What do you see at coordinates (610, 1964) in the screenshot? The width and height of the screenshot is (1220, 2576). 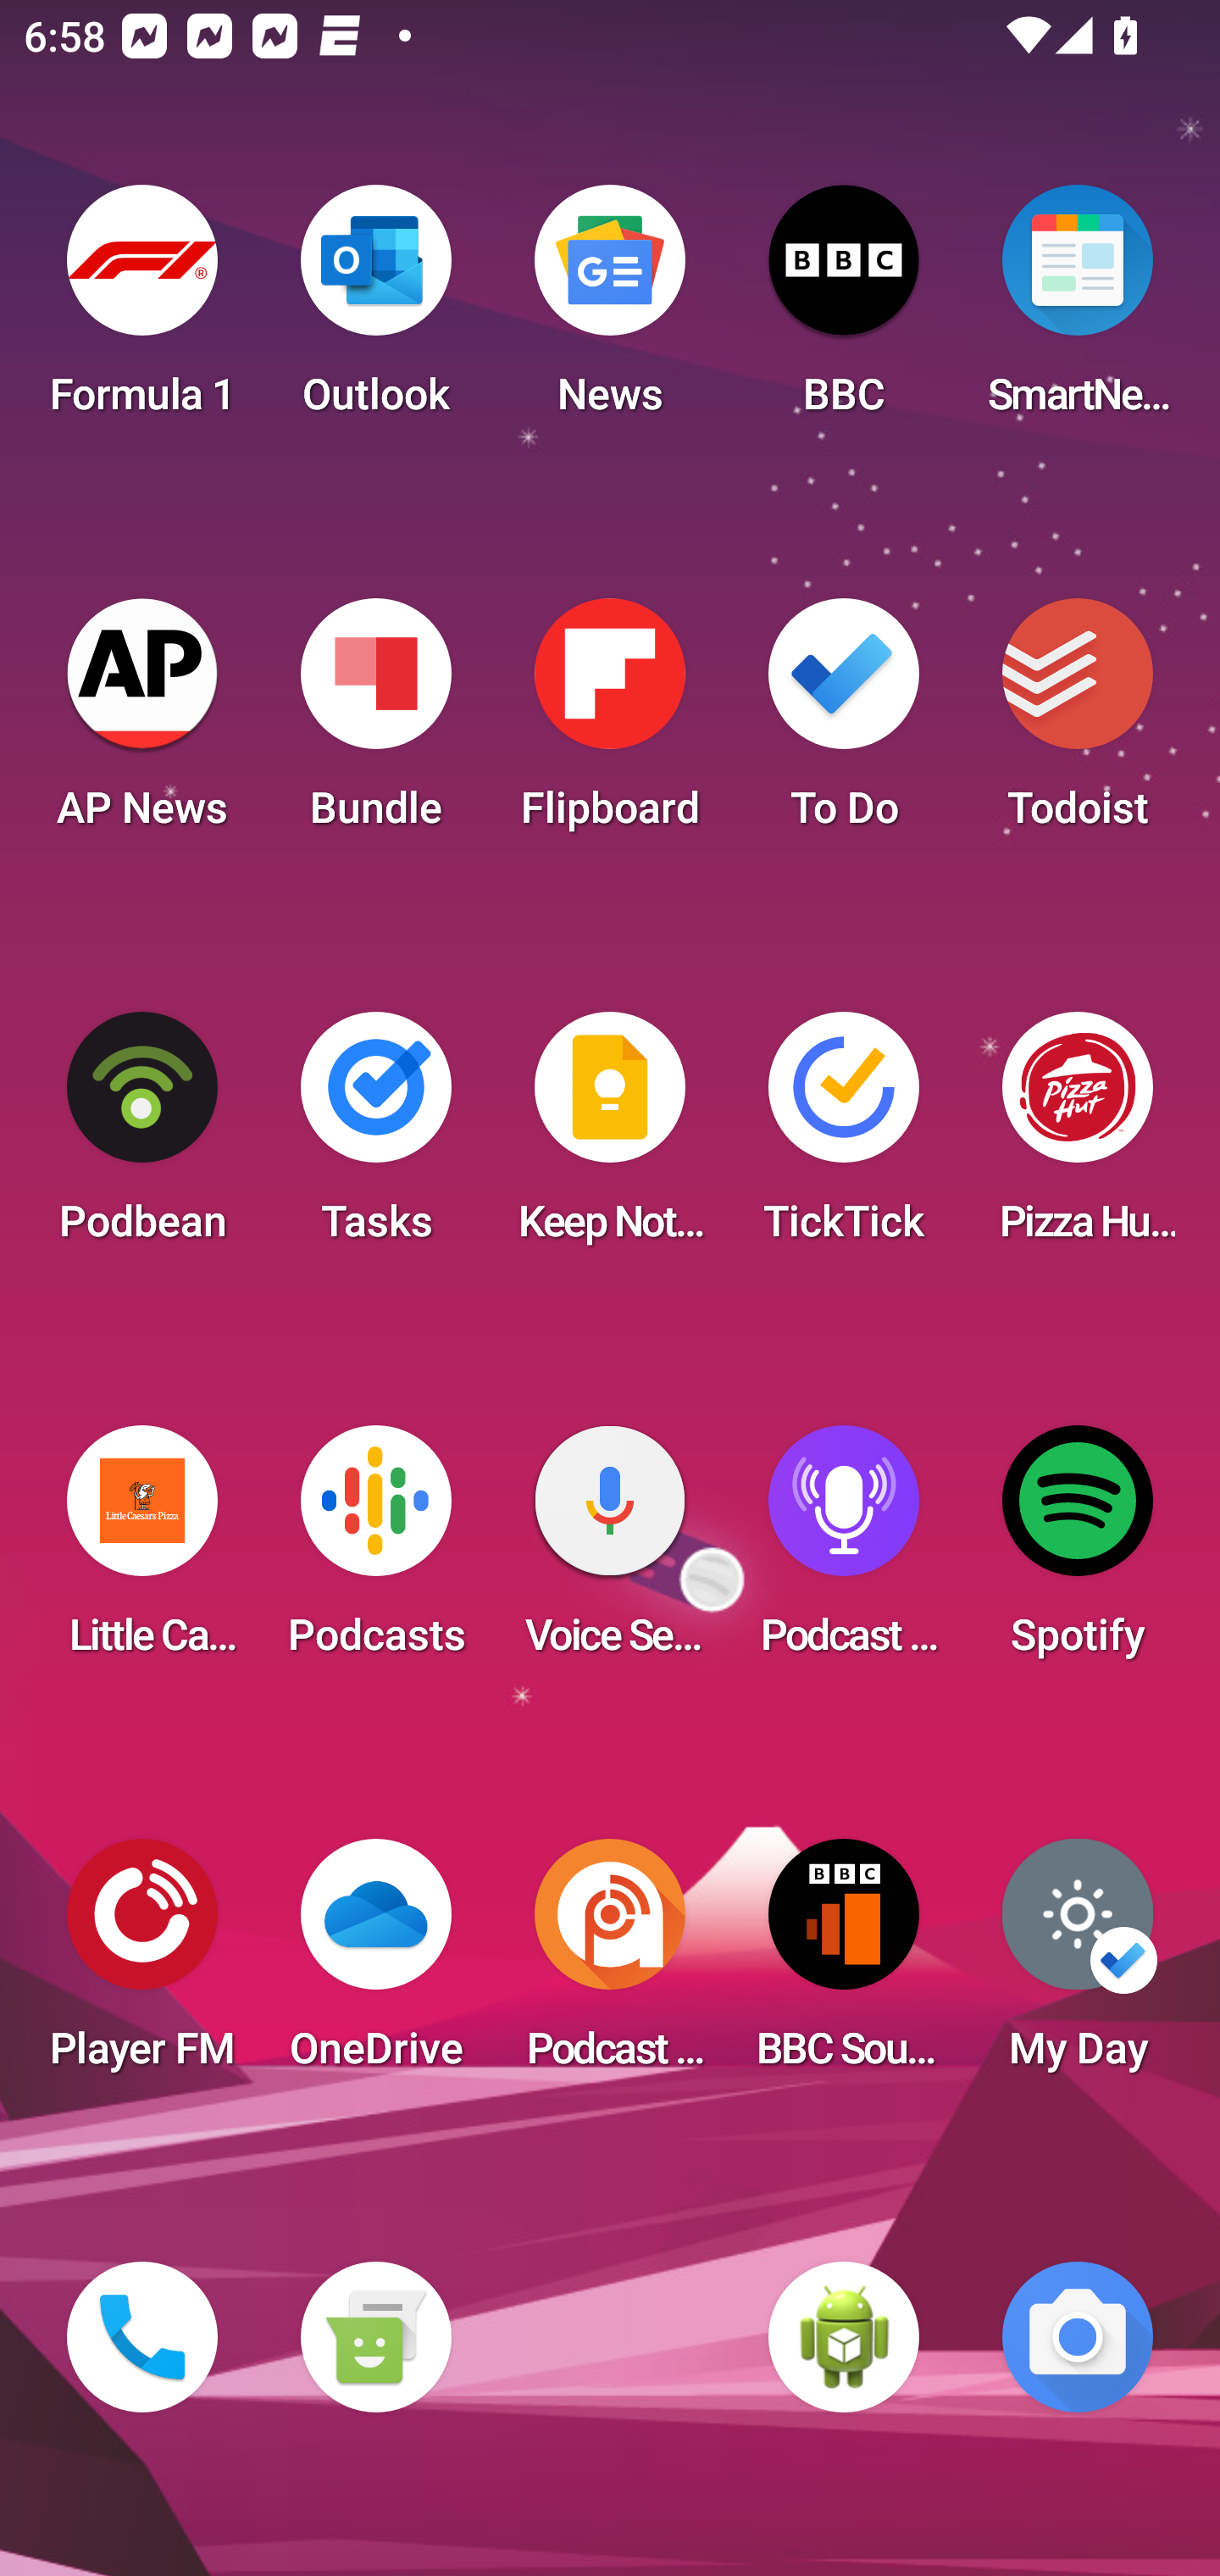 I see `Podcast Addict` at bounding box center [610, 1964].